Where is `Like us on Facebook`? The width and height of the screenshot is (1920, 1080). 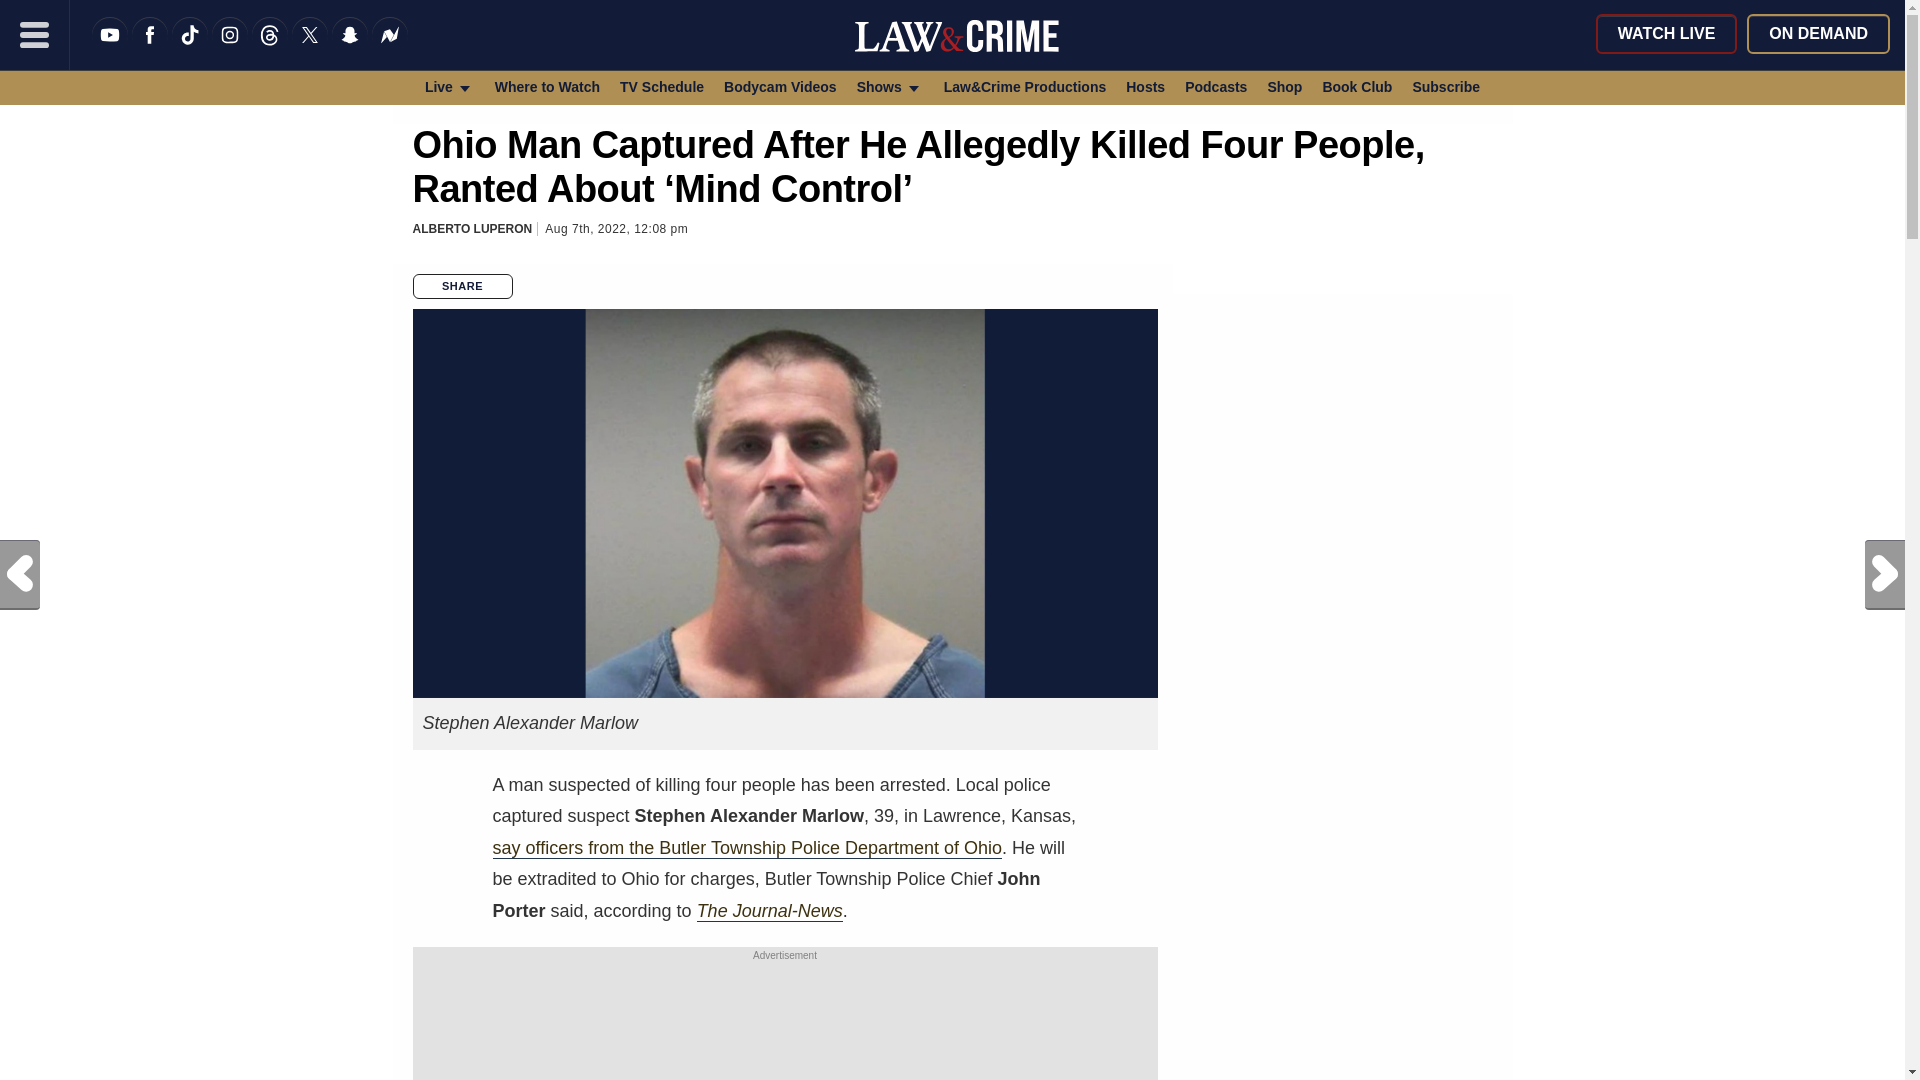 Like us on Facebook is located at coordinates (150, 47).